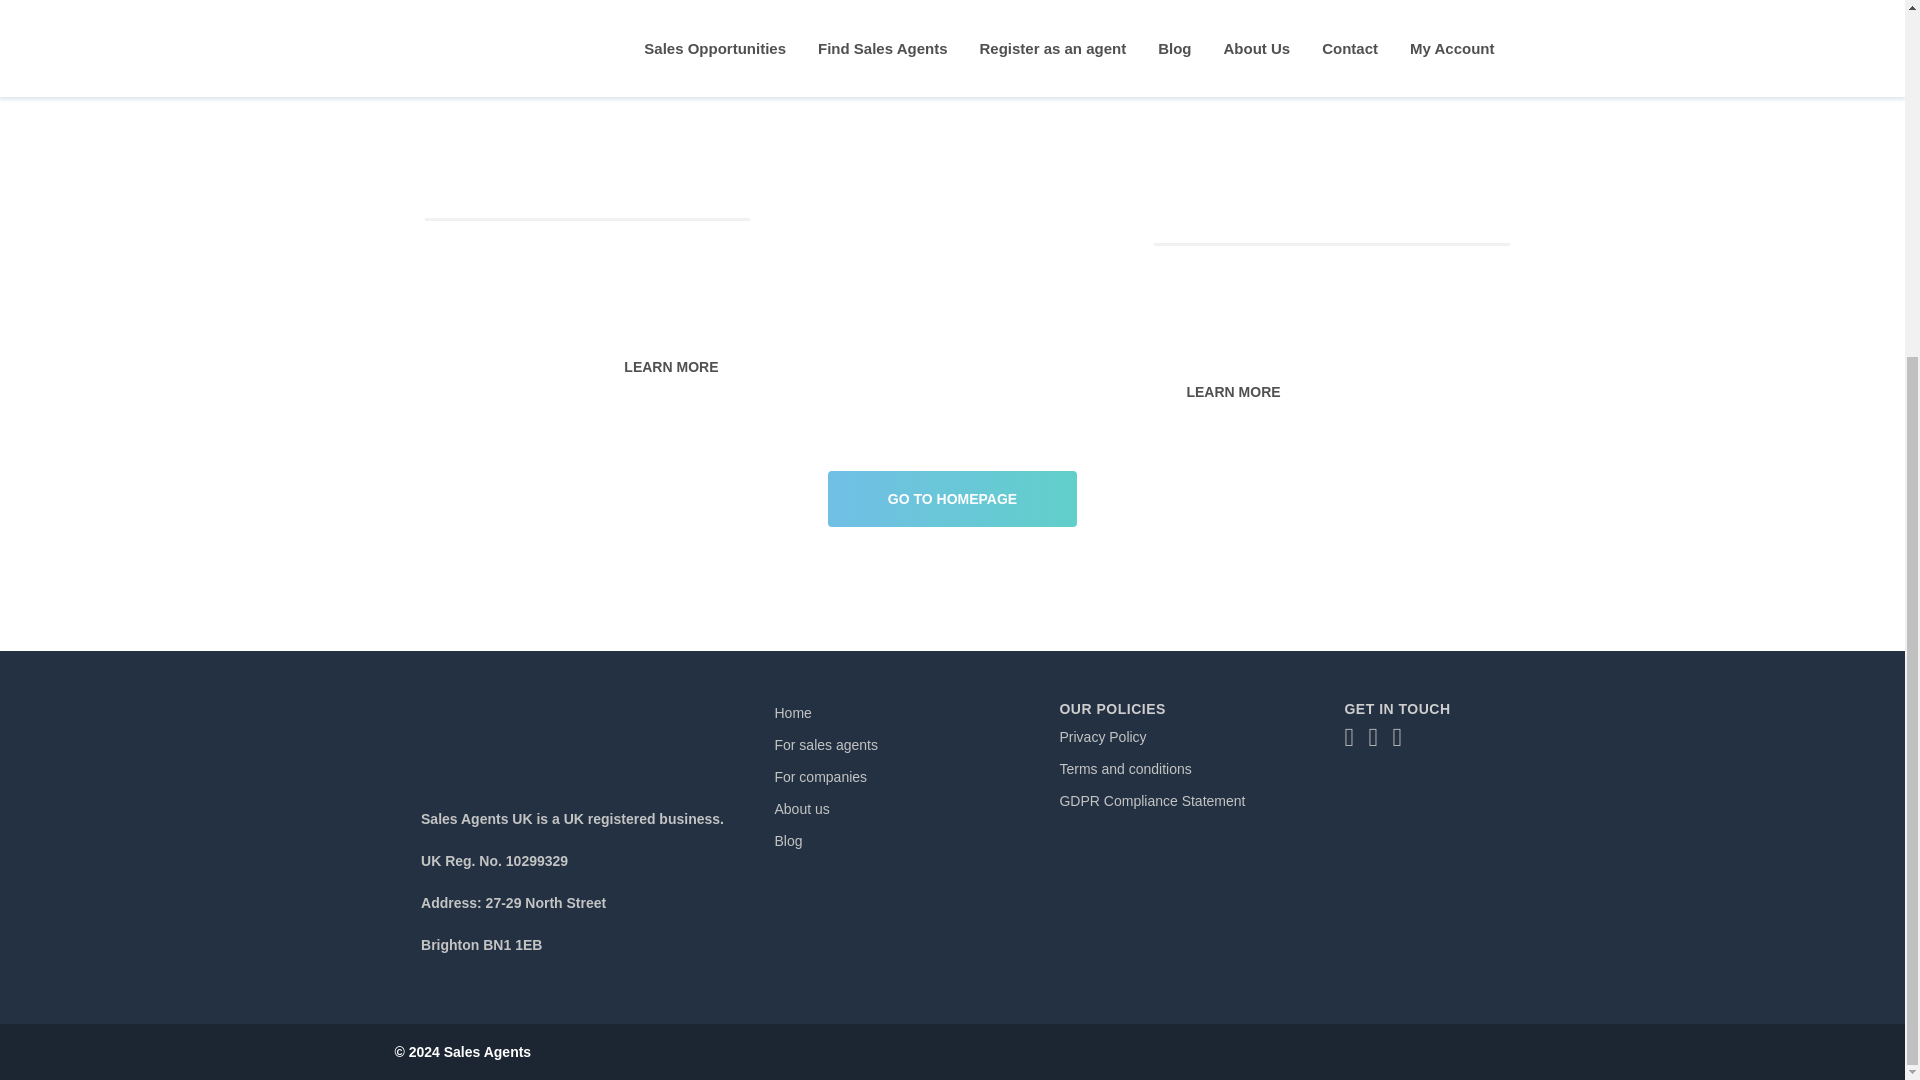 This screenshot has width=1920, height=1080. Describe the element at coordinates (788, 840) in the screenshot. I see `Blog` at that location.